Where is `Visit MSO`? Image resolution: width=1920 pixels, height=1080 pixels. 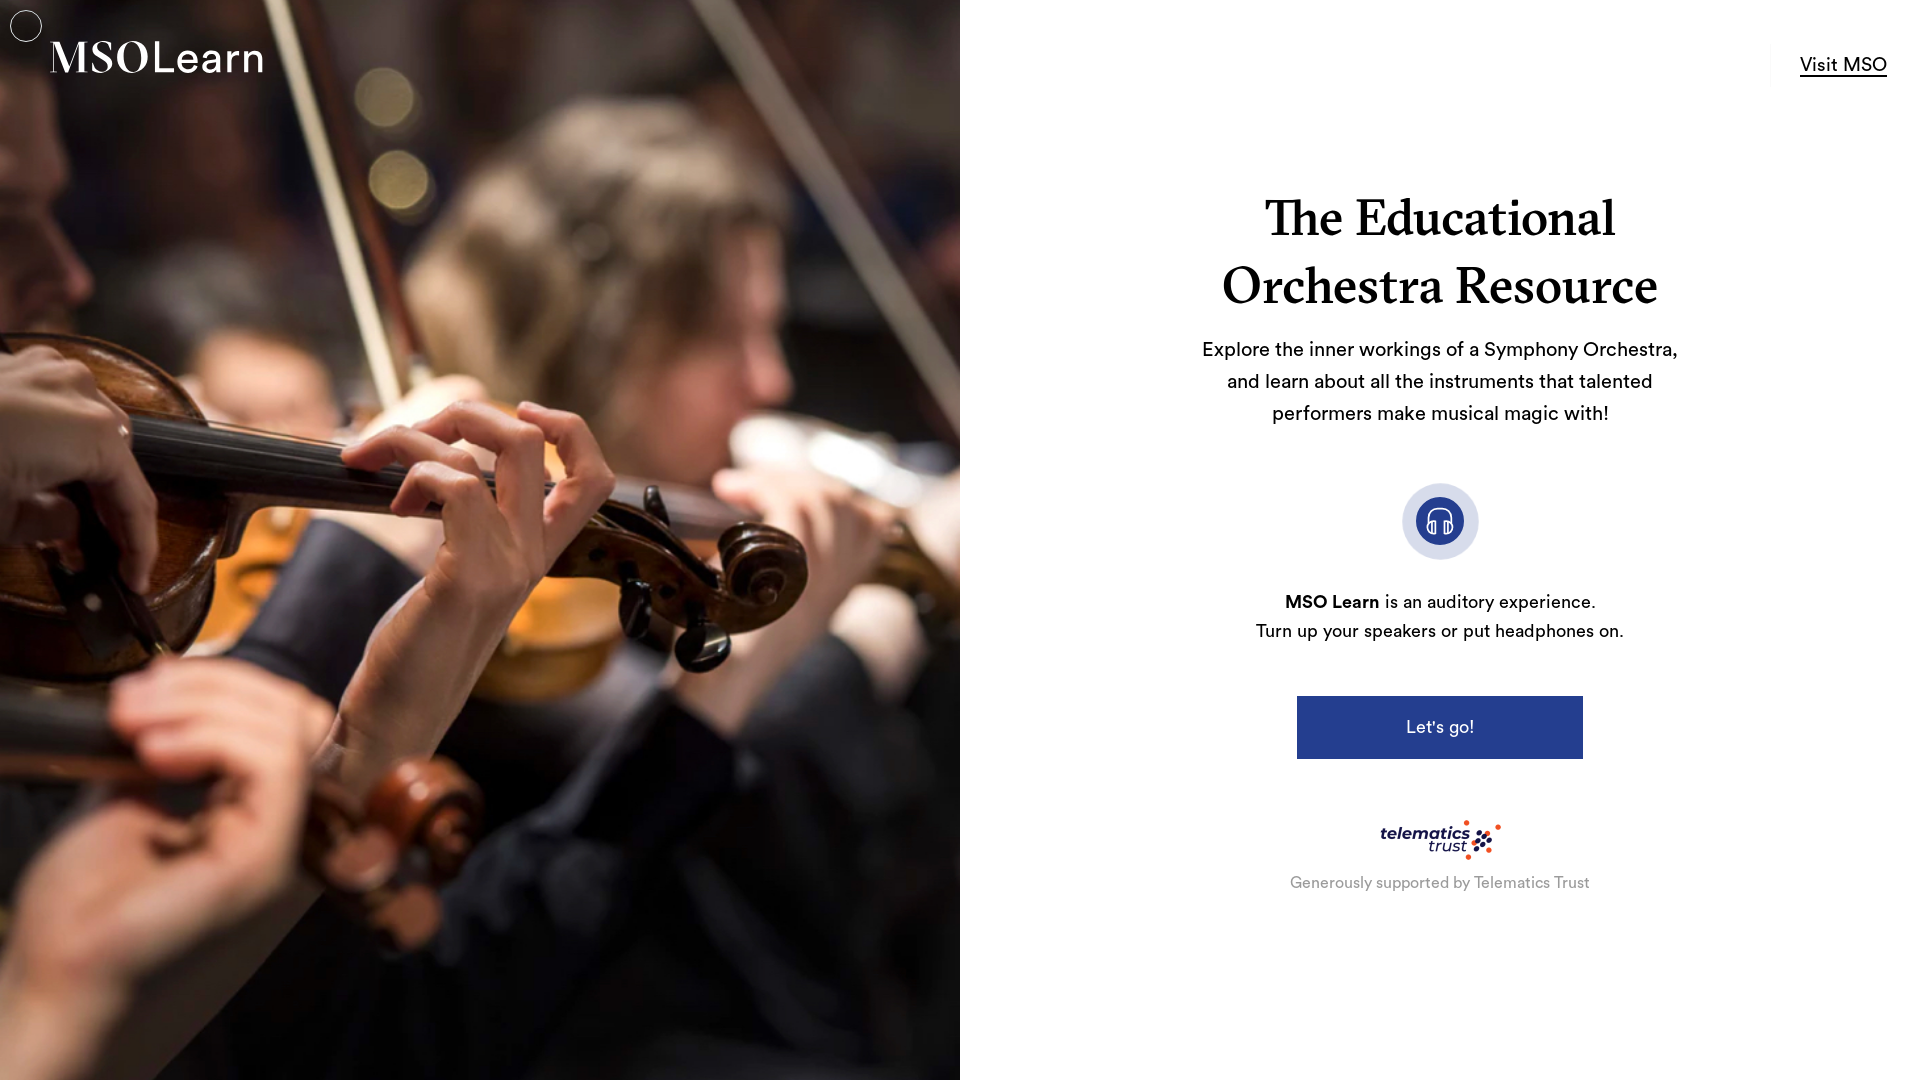 Visit MSO is located at coordinates (1844, 66).